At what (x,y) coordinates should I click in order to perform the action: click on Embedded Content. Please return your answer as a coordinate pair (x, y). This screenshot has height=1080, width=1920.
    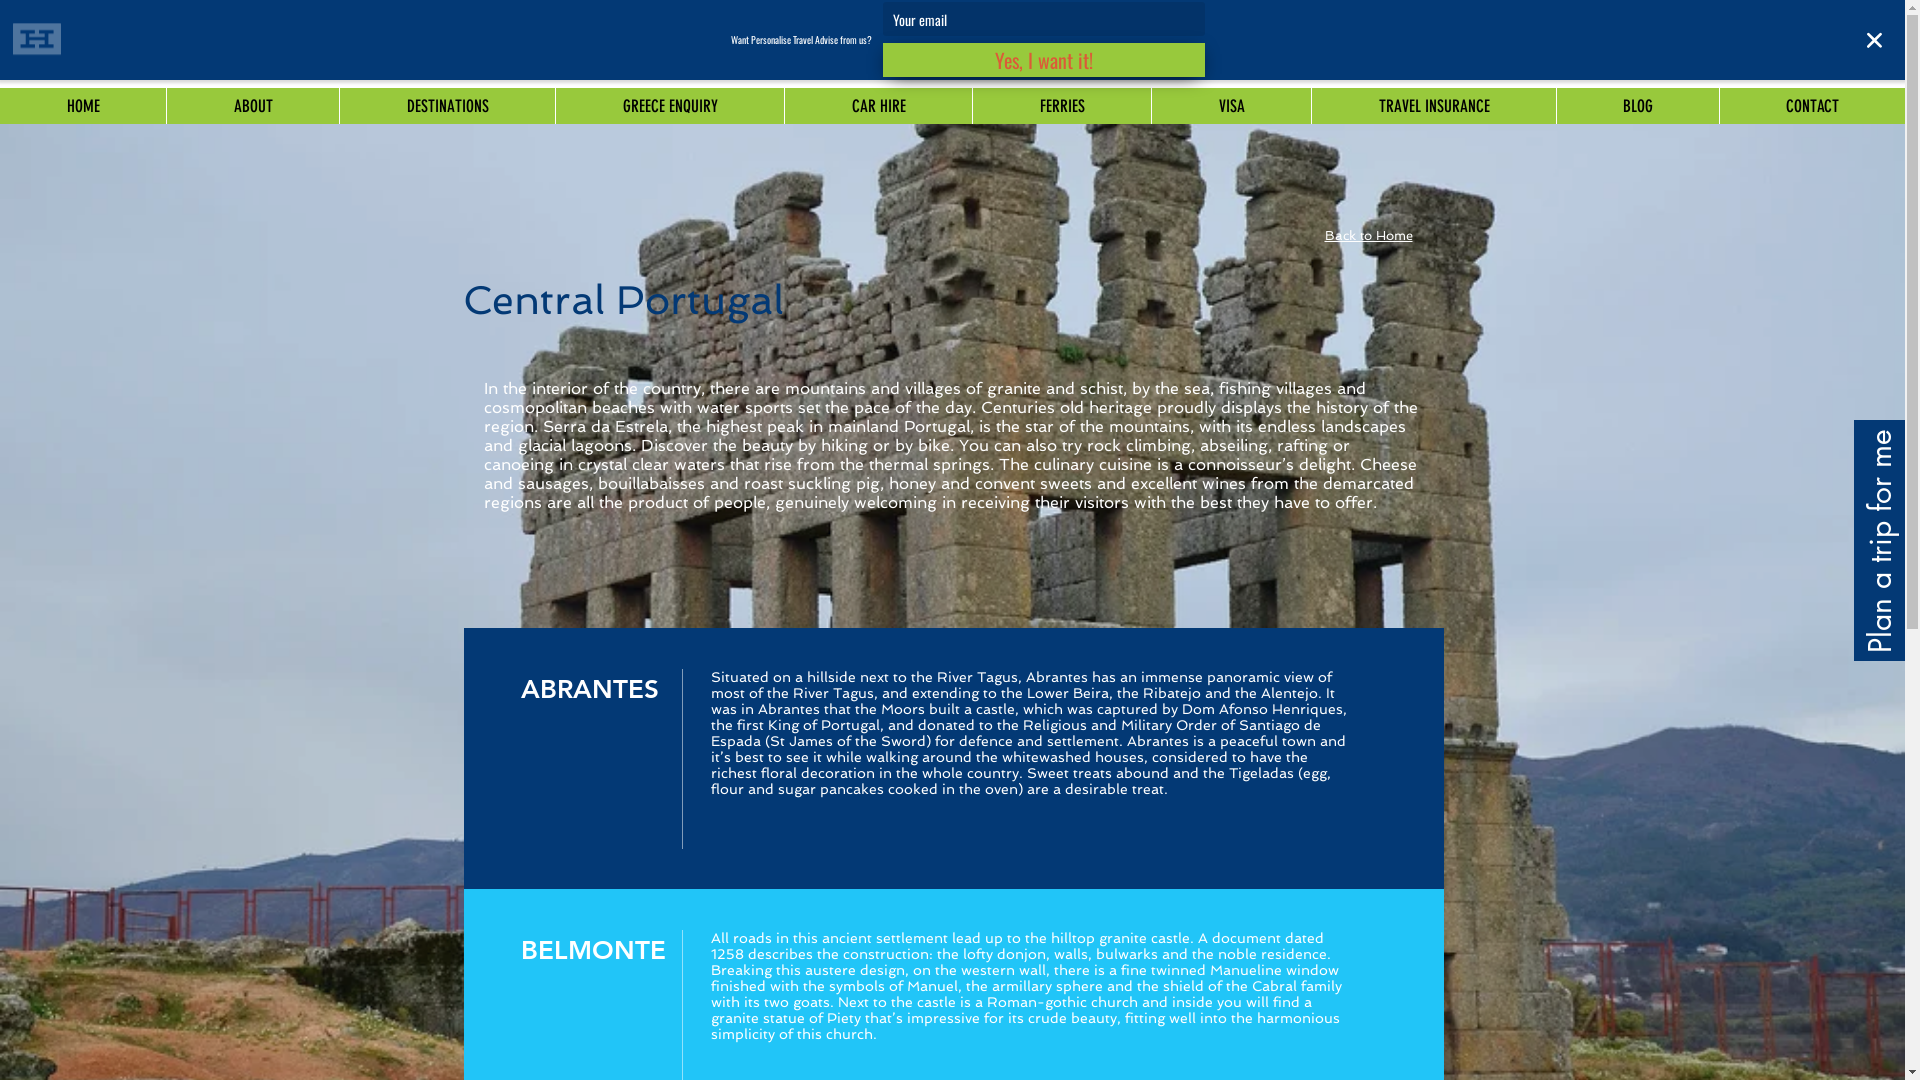
    Looking at the image, I should click on (1825, 1037).